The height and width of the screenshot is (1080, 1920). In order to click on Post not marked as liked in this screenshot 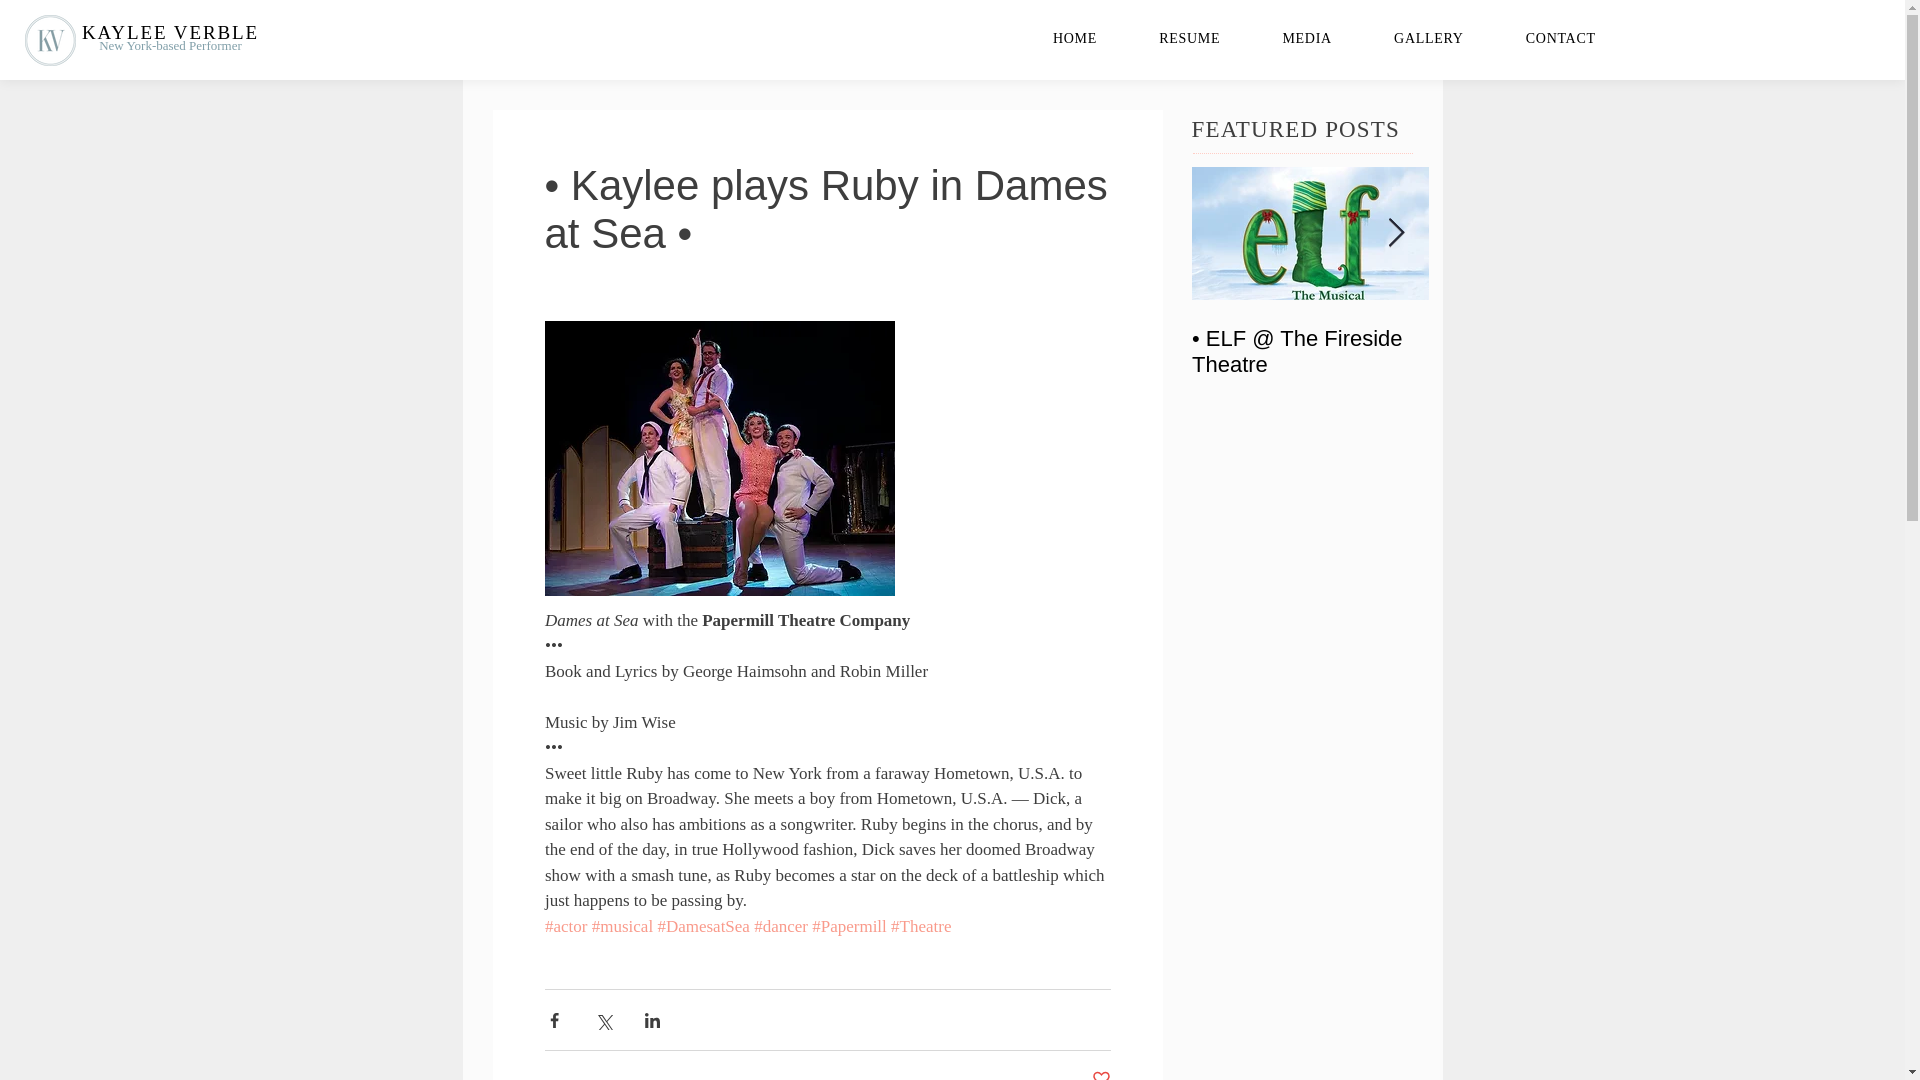, I will do `click(1102, 1074)`.